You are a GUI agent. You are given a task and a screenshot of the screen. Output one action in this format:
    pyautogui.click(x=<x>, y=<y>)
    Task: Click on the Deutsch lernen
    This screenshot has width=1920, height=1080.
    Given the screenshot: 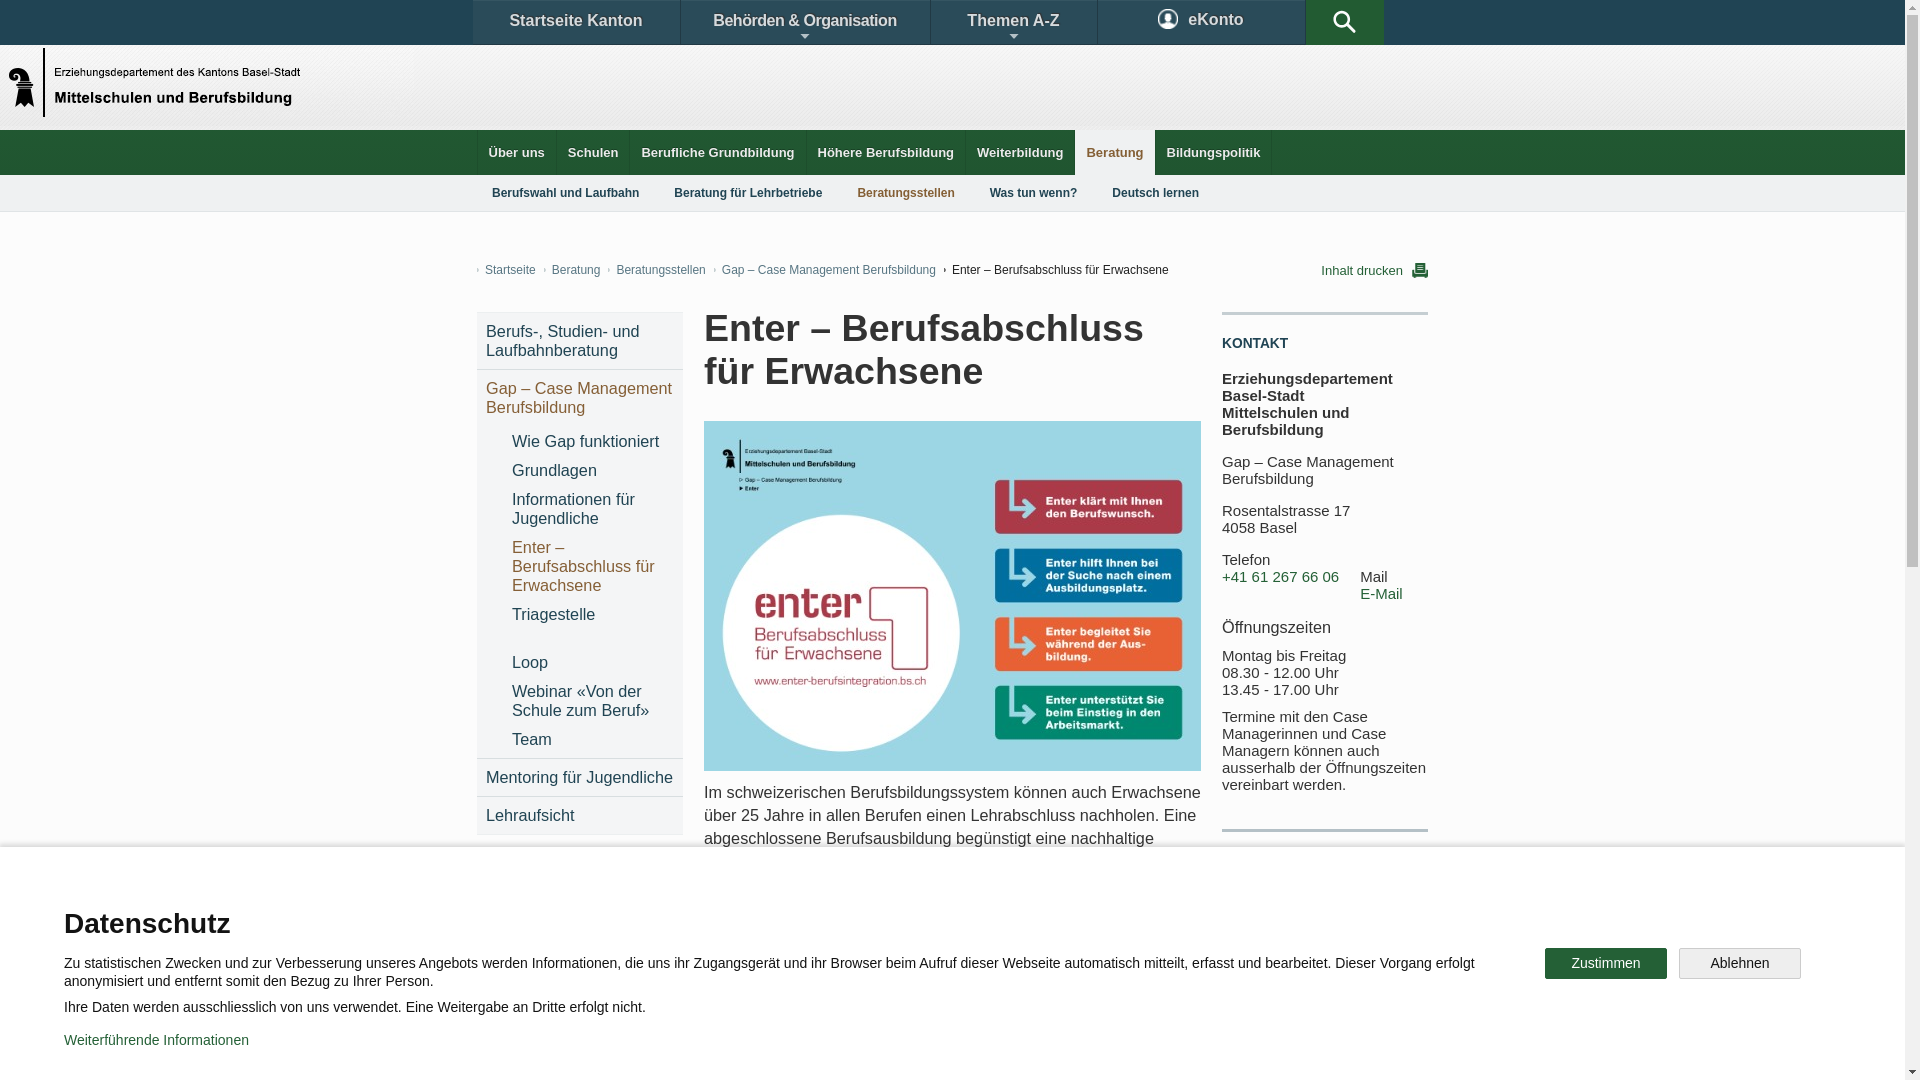 What is the action you would take?
    pyautogui.click(x=1156, y=193)
    